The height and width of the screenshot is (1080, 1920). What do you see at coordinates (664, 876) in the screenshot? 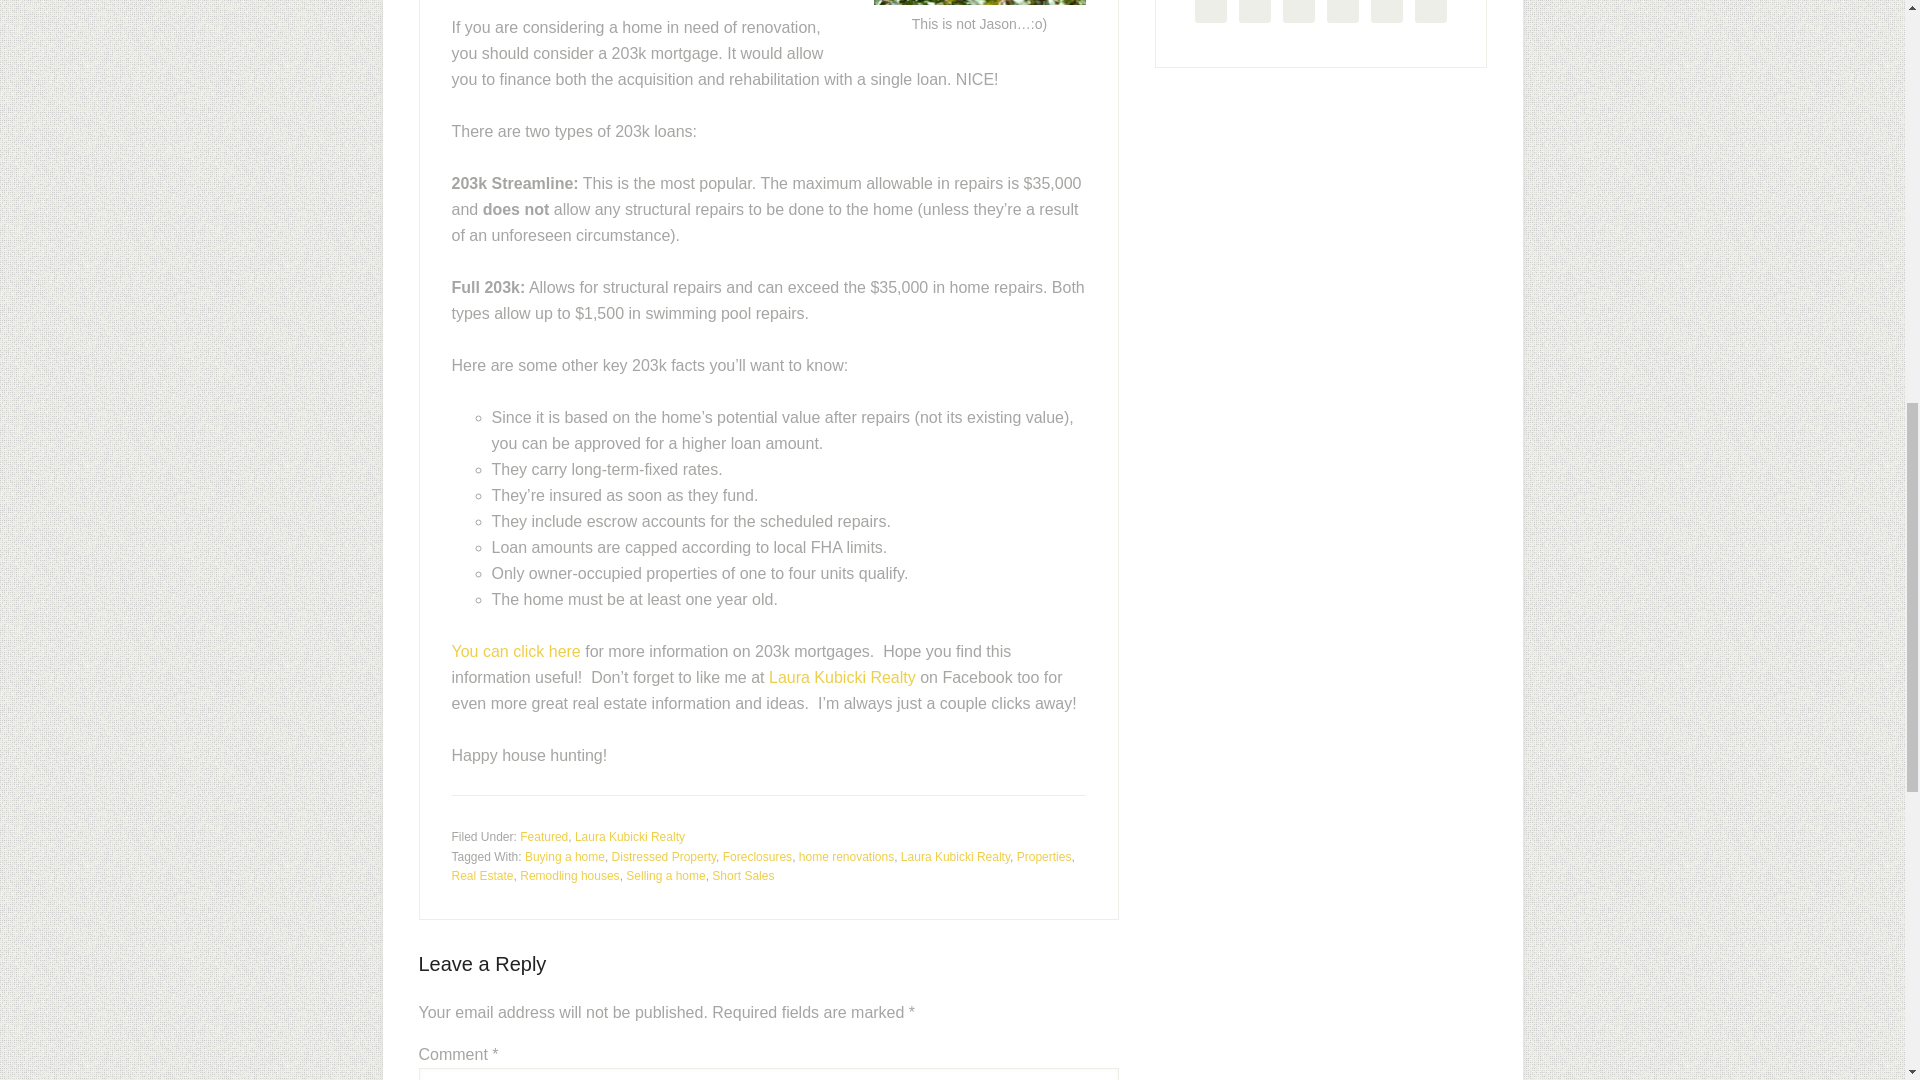
I see `Selling a home` at bounding box center [664, 876].